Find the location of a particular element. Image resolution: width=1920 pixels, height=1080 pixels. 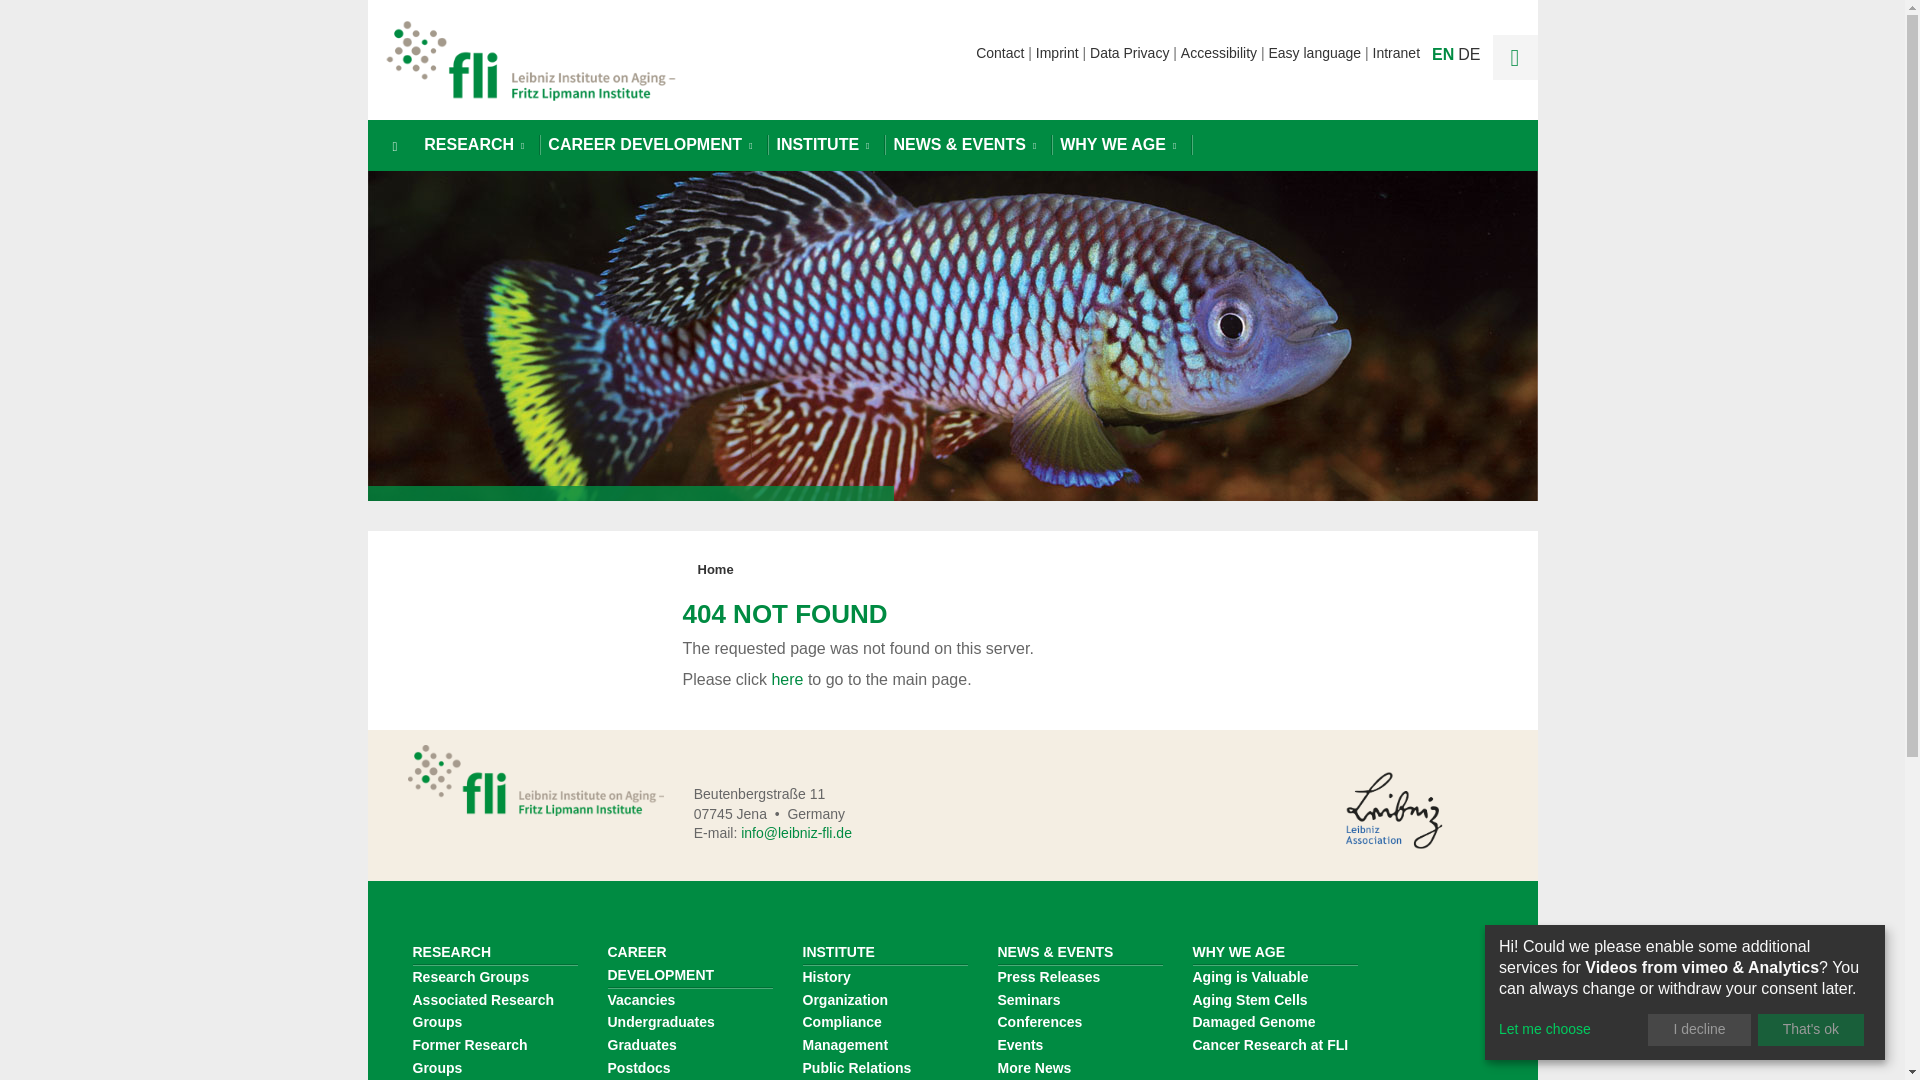

RESEARCH is located at coordinates (474, 144).